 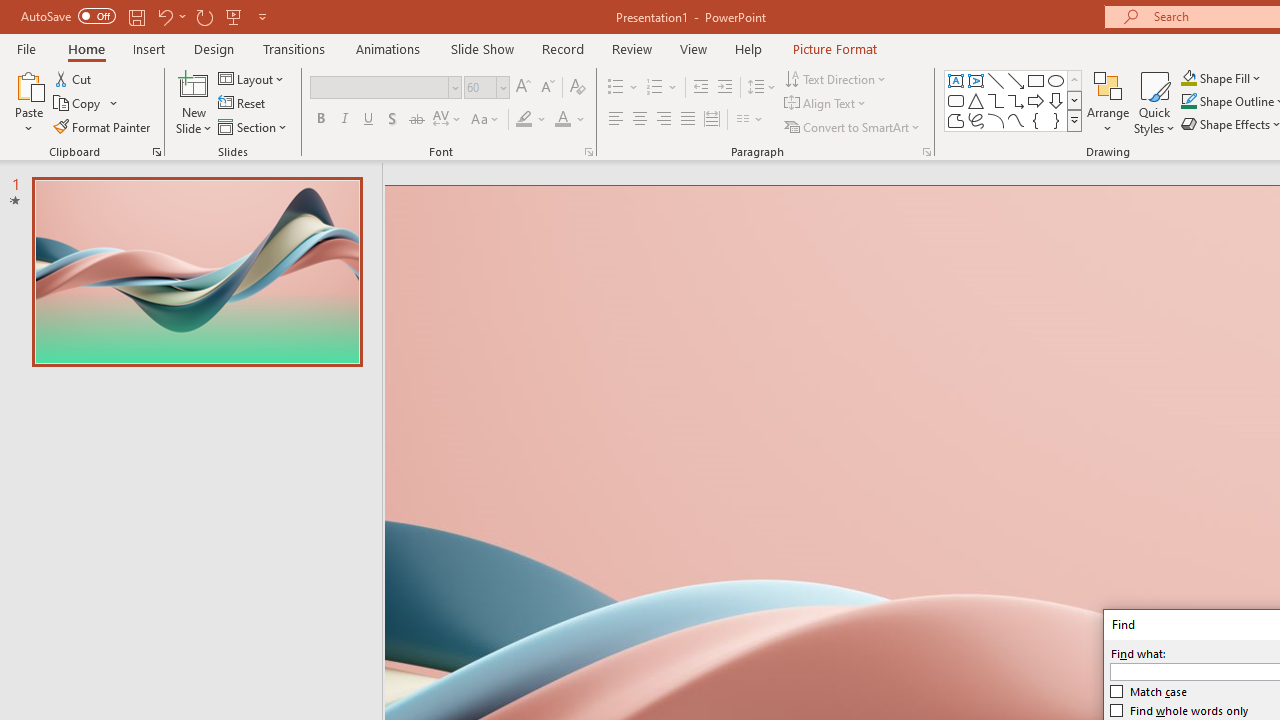 What do you see at coordinates (252, 78) in the screenshot?
I see `Layout` at bounding box center [252, 78].